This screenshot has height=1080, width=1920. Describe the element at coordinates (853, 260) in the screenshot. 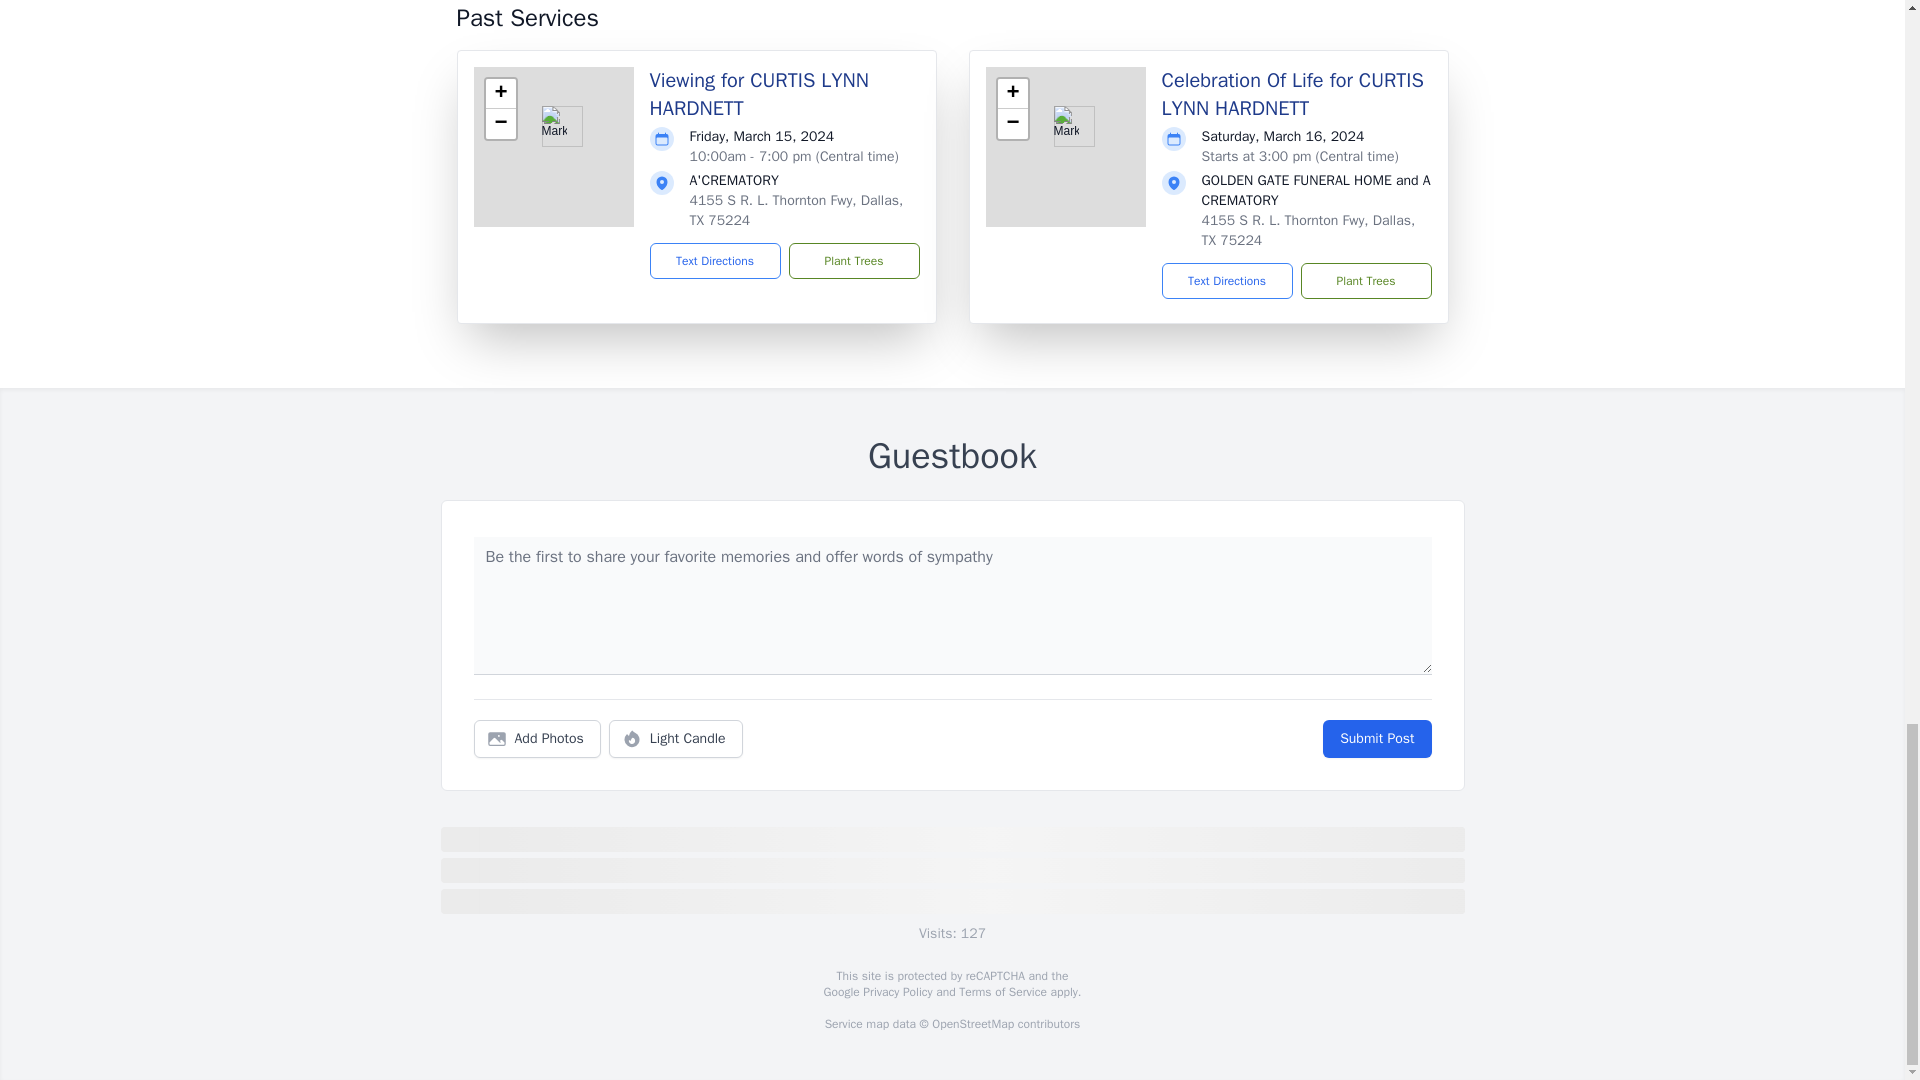

I see `Plant Trees` at that location.